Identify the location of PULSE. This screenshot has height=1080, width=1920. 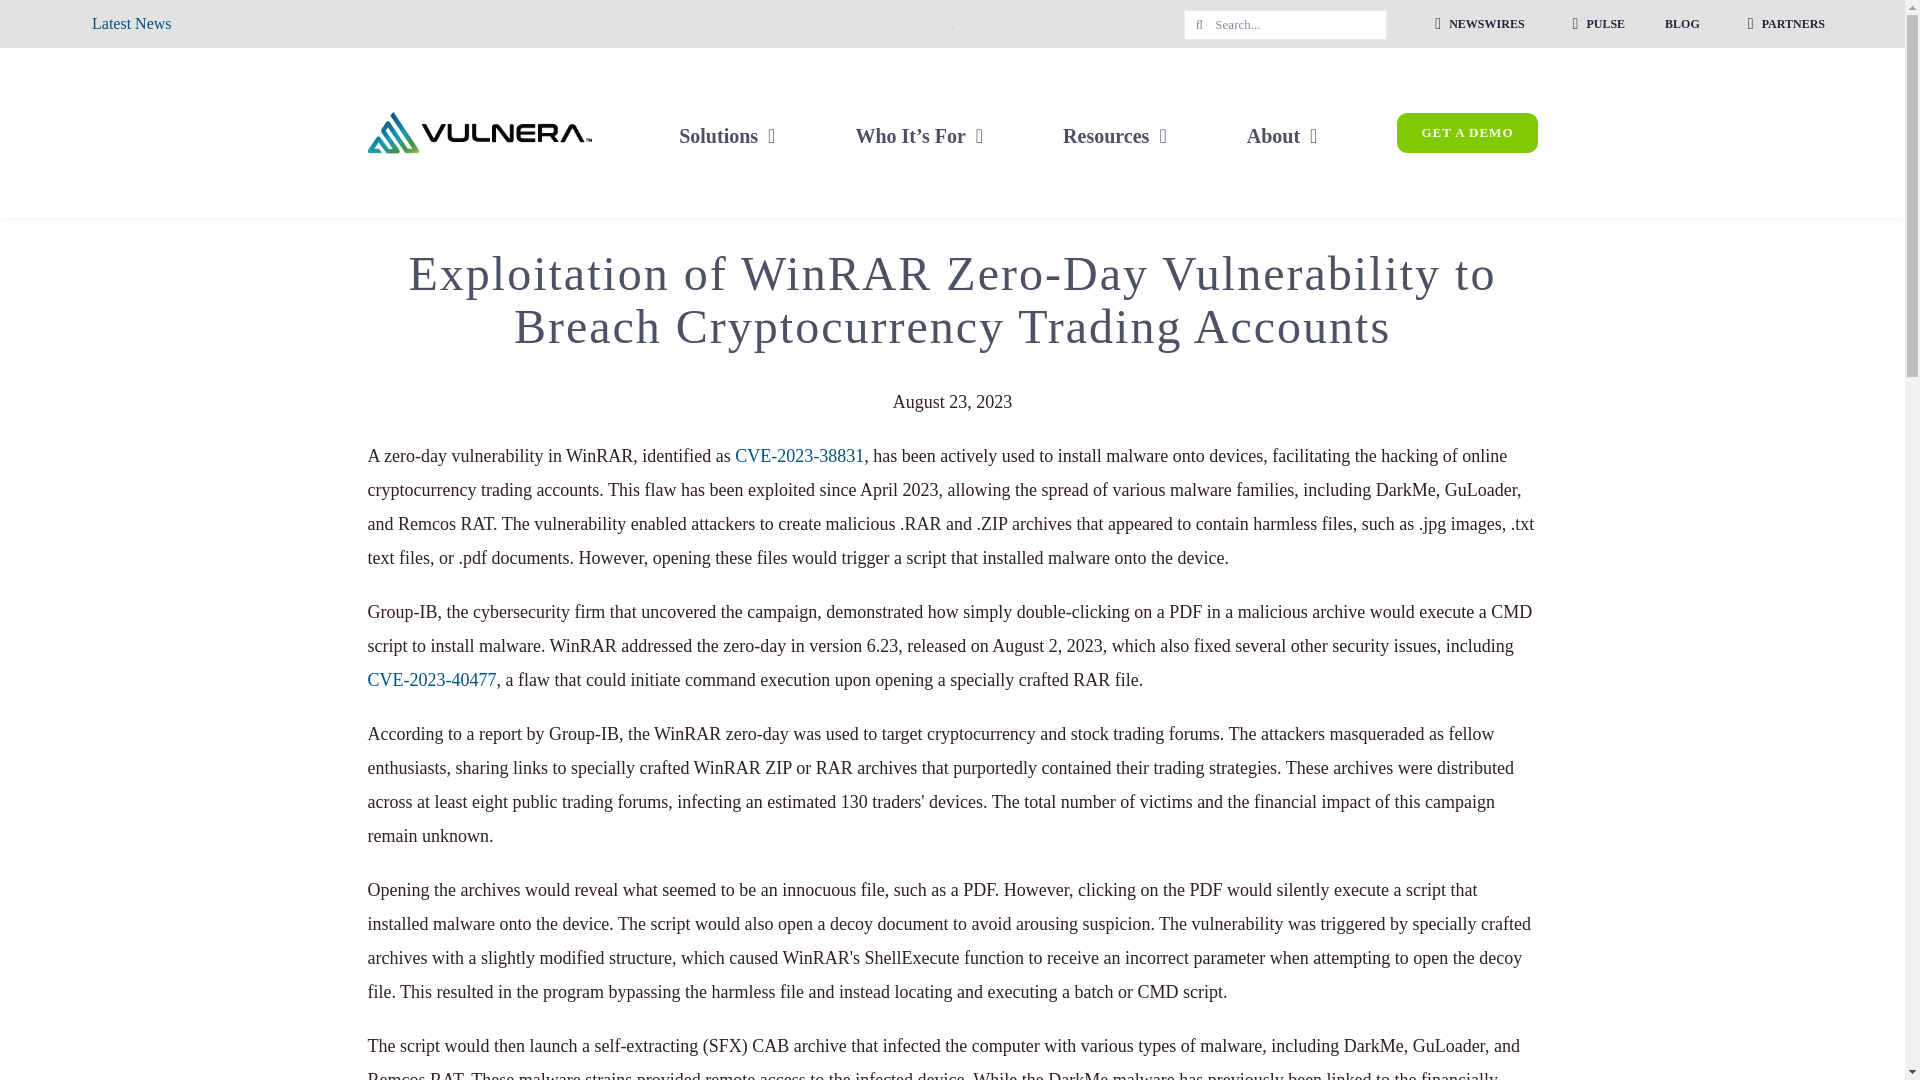
(1595, 24).